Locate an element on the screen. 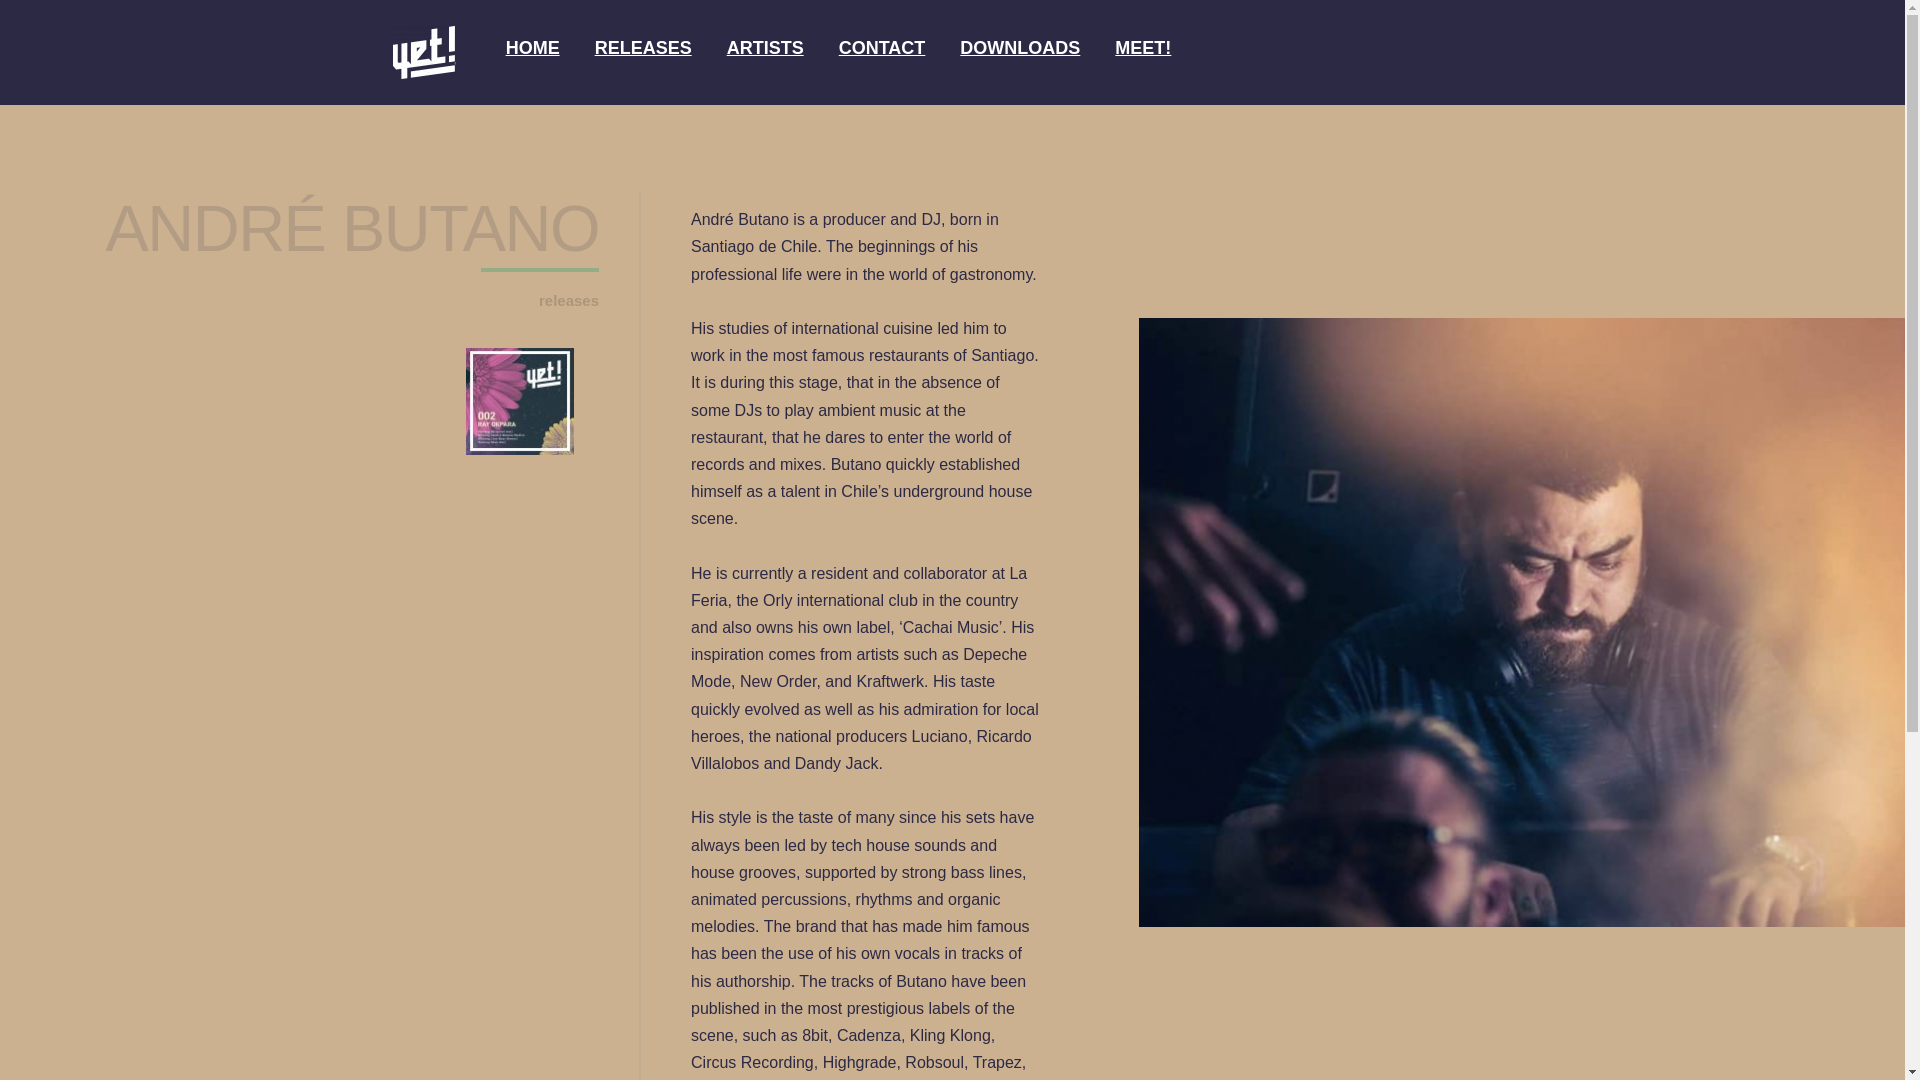 Image resolution: width=1920 pixels, height=1080 pixels. DOWNLOADS is located at coordinates (1020, 48).